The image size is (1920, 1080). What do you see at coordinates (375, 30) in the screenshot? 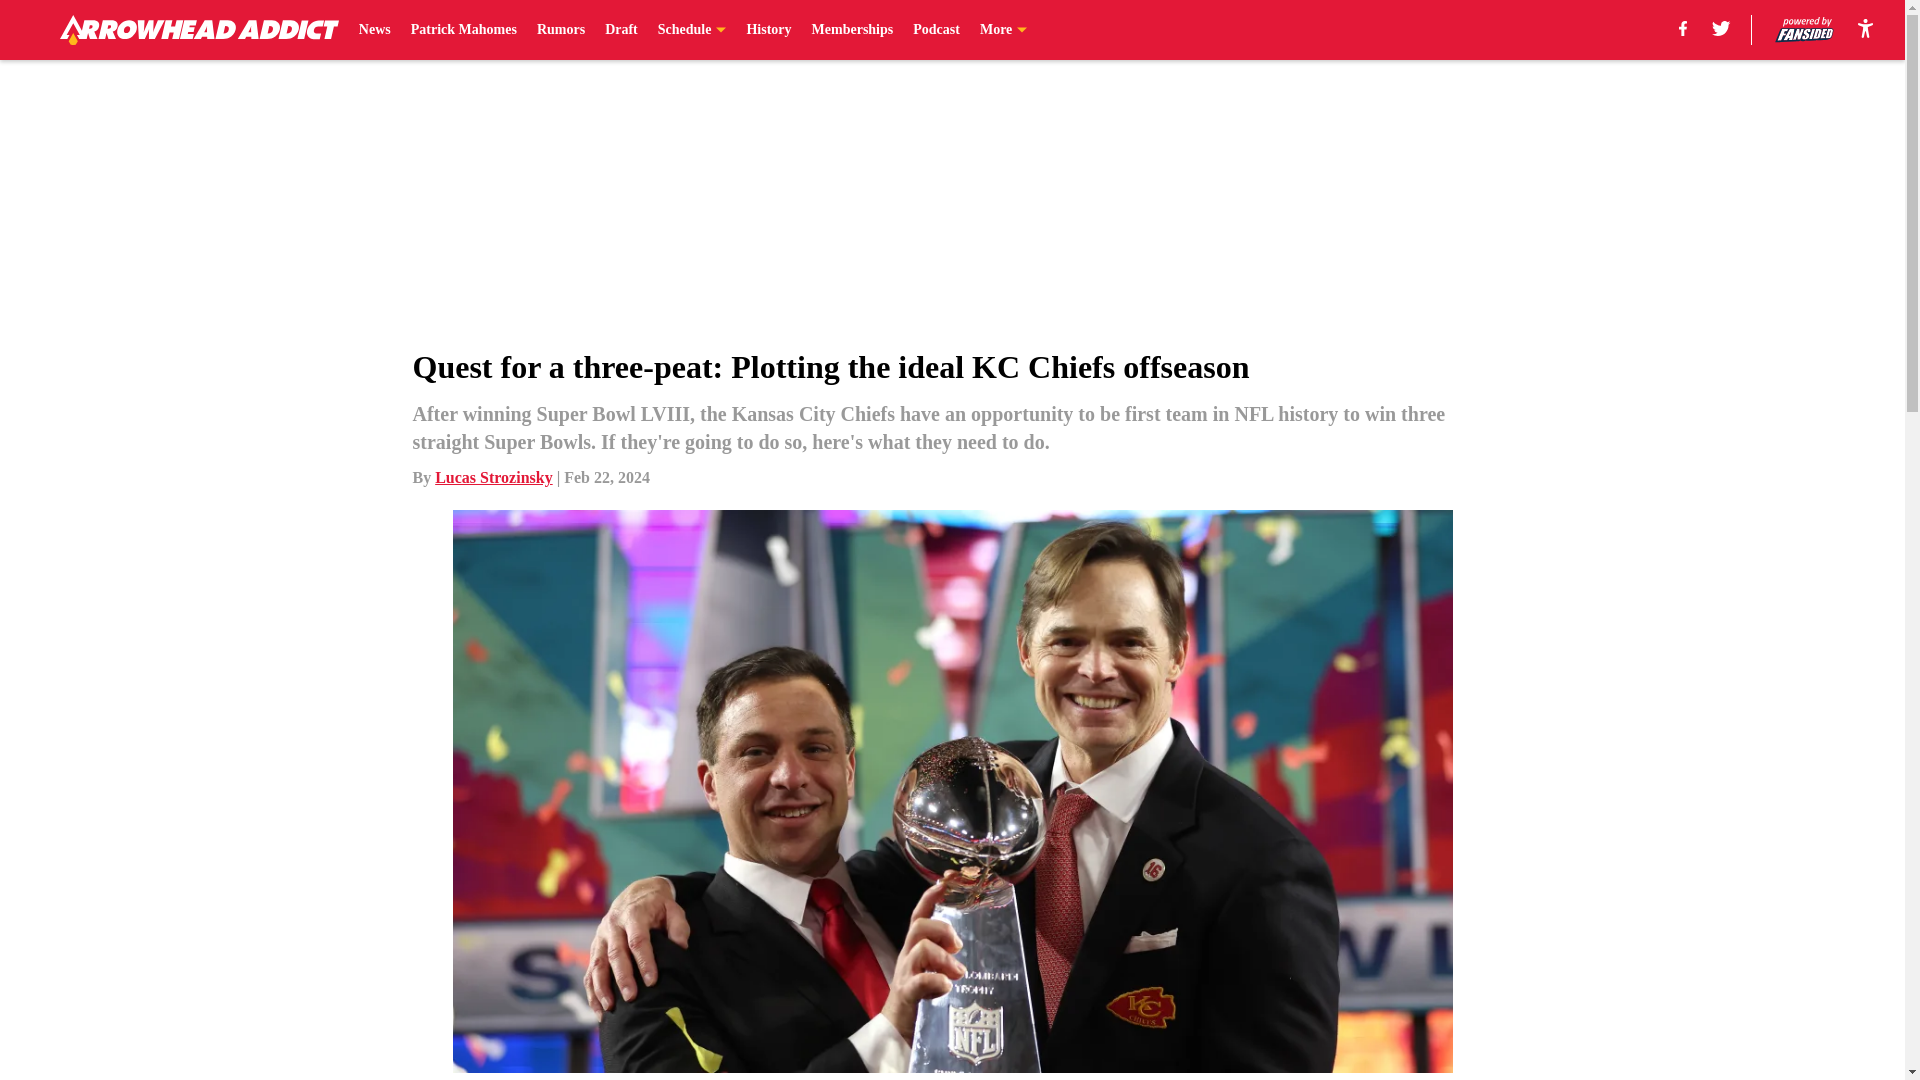
I see `News` at bounding box center [375, 30].